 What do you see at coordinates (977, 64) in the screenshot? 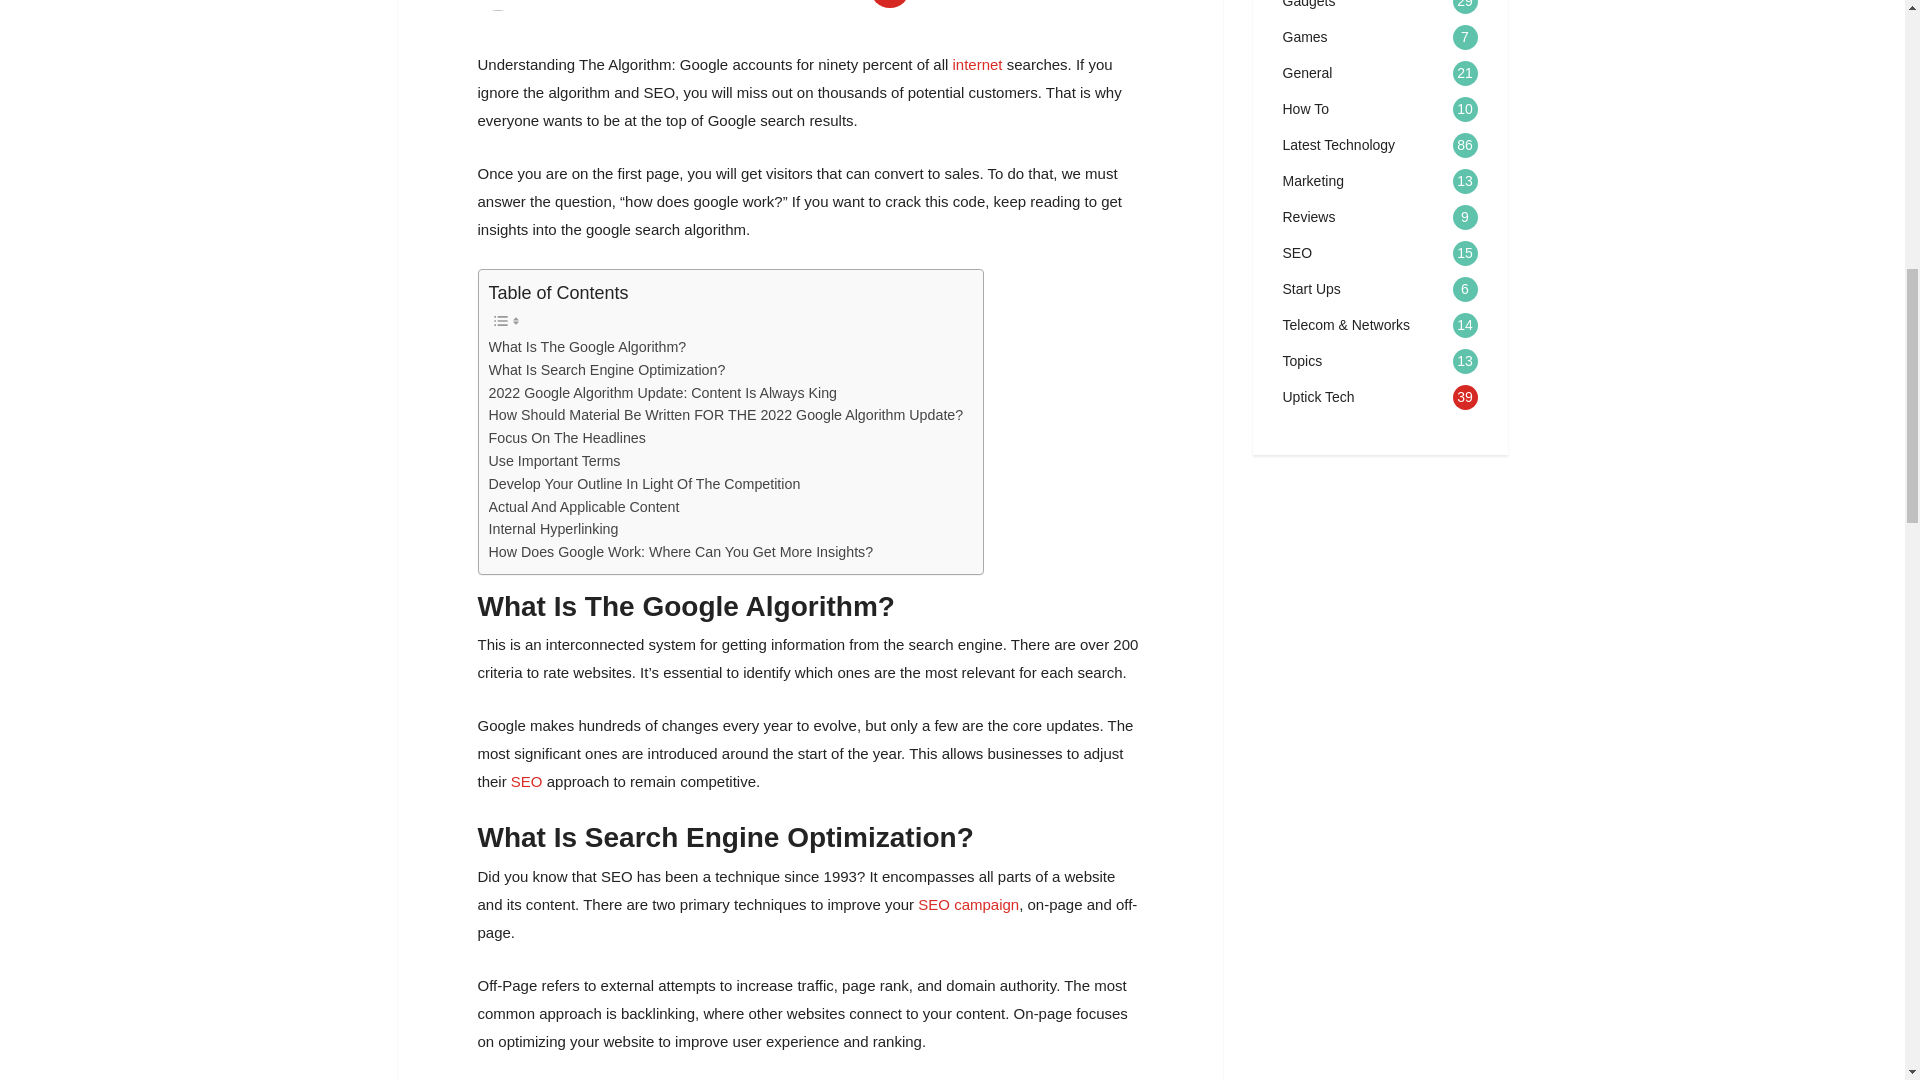
I see `internet` at bounding box center [977, 64].